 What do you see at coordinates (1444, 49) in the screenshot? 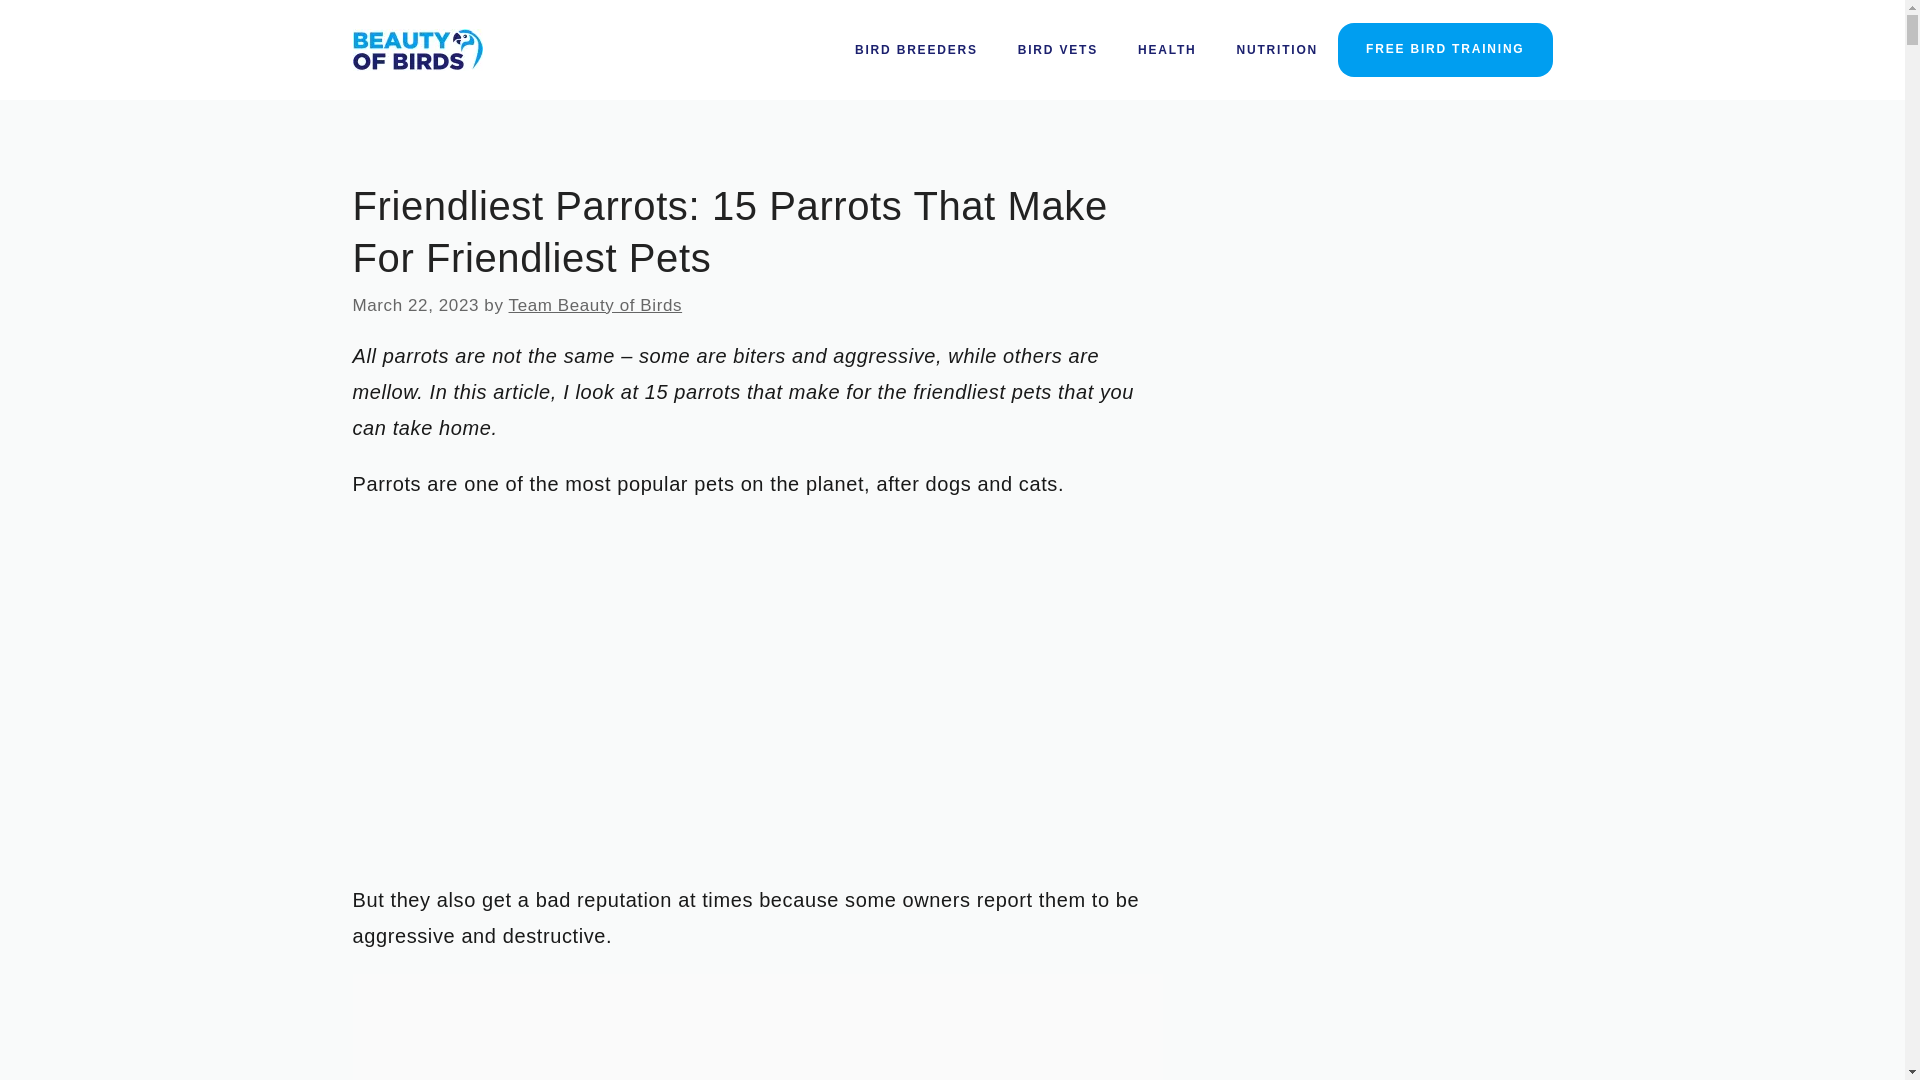
I see `FREE BIRD TRAINING` at bounding box center [1444, 49].